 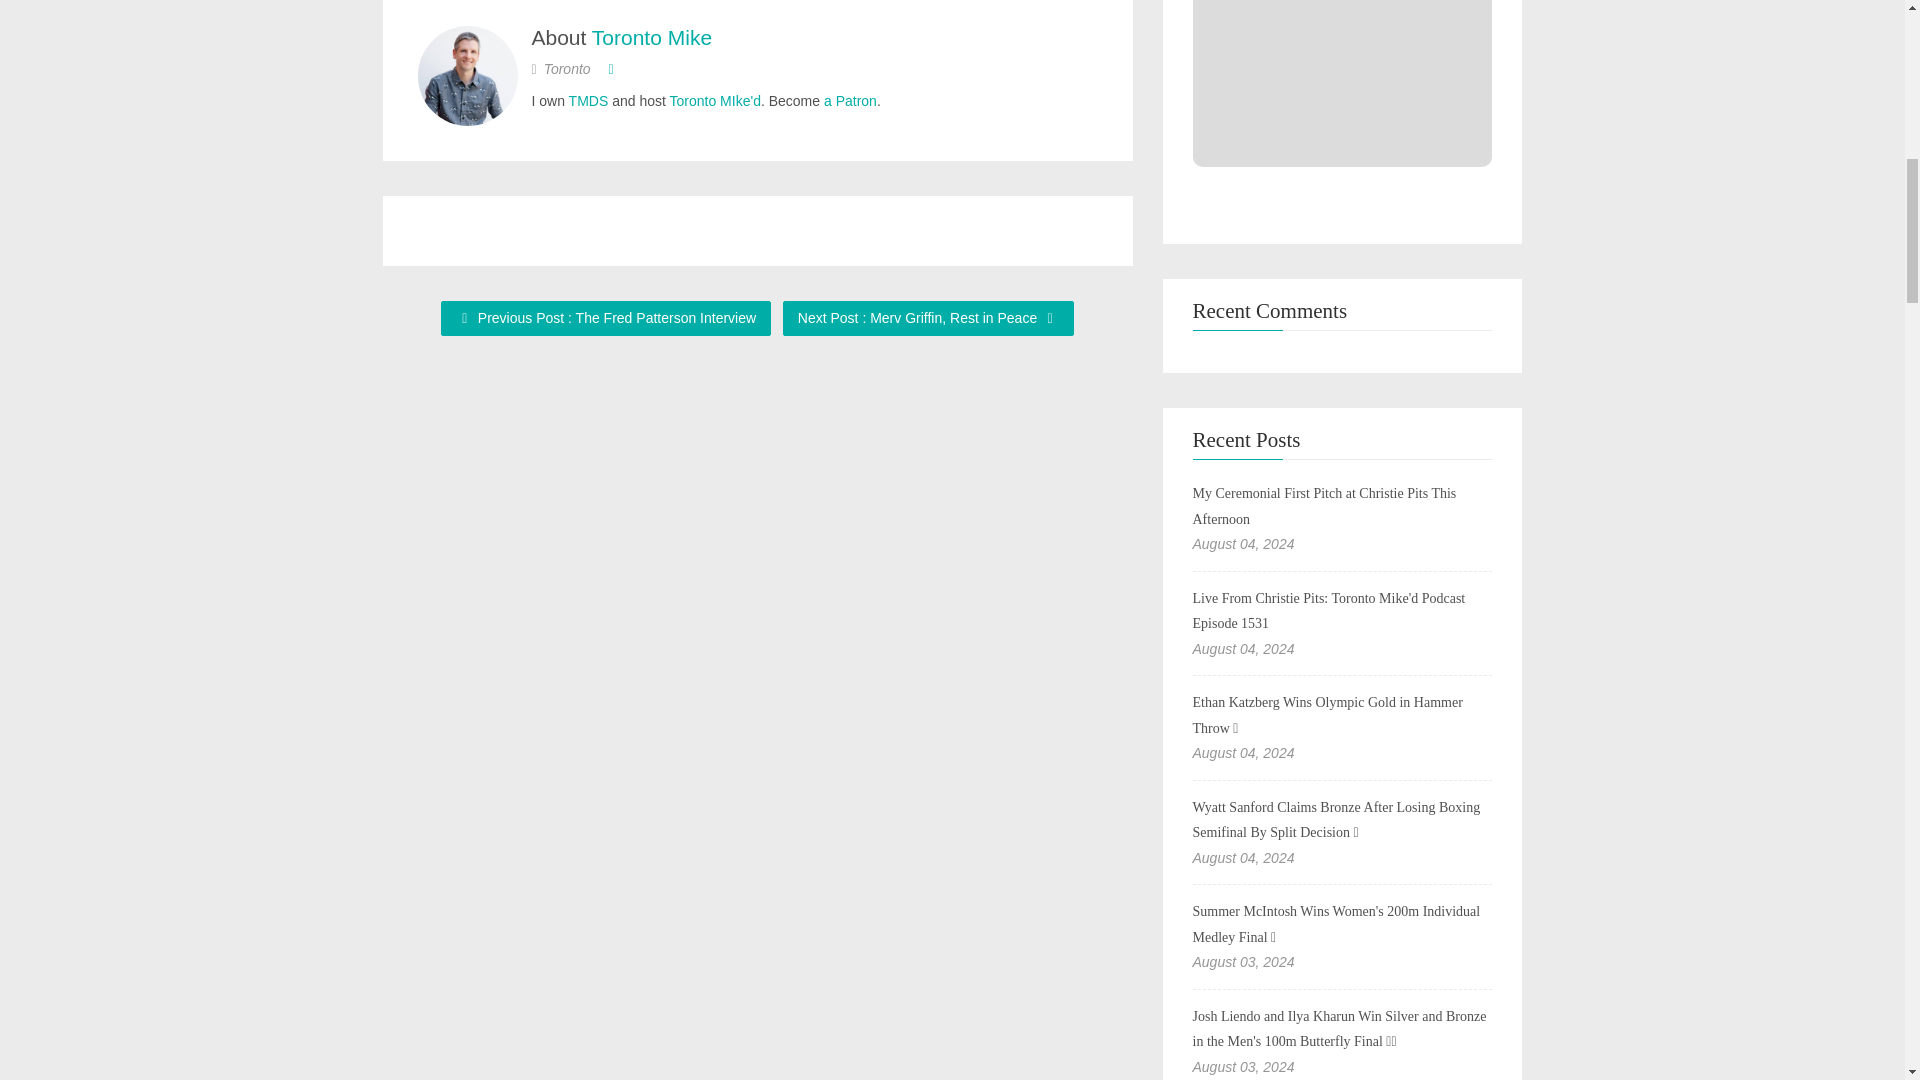 I want to click on a Patron, so click(x=850, y=100).